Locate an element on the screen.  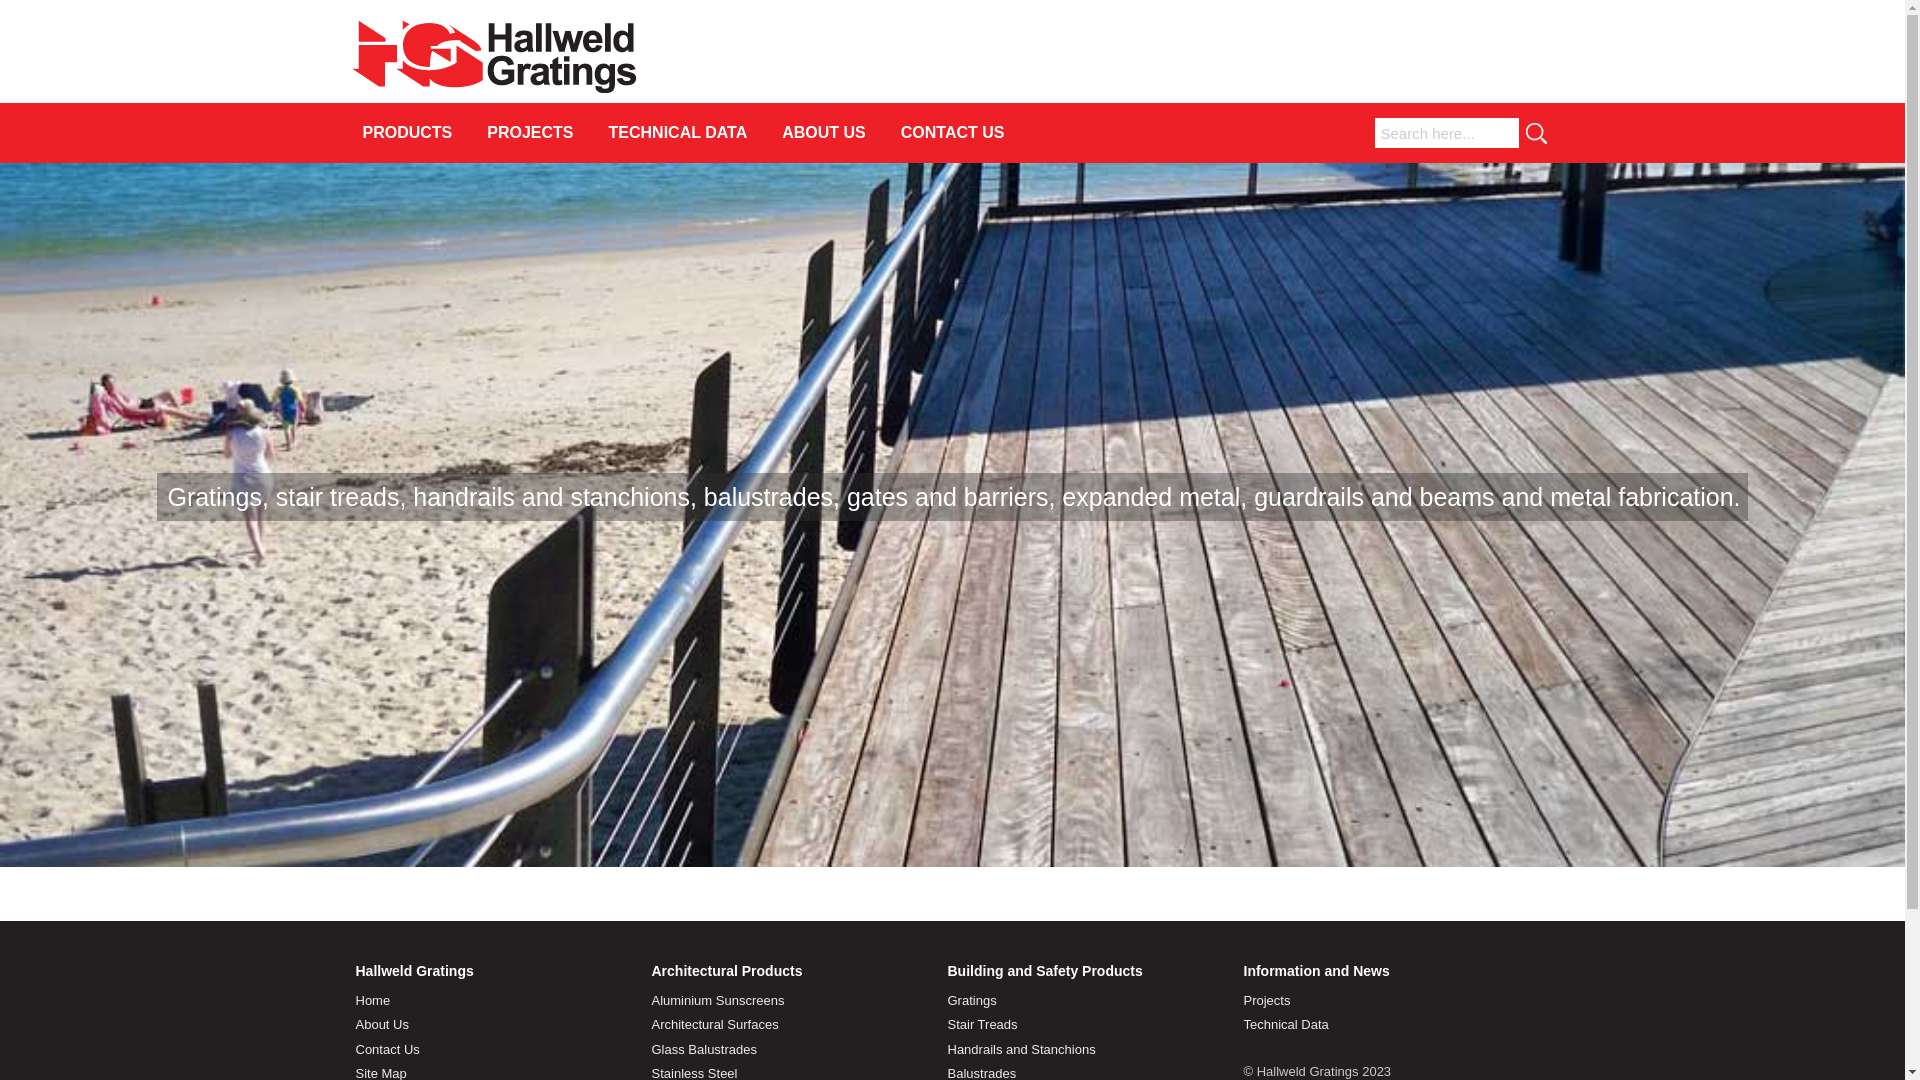
Rail Balustrades is located at coordinates (570, 756).